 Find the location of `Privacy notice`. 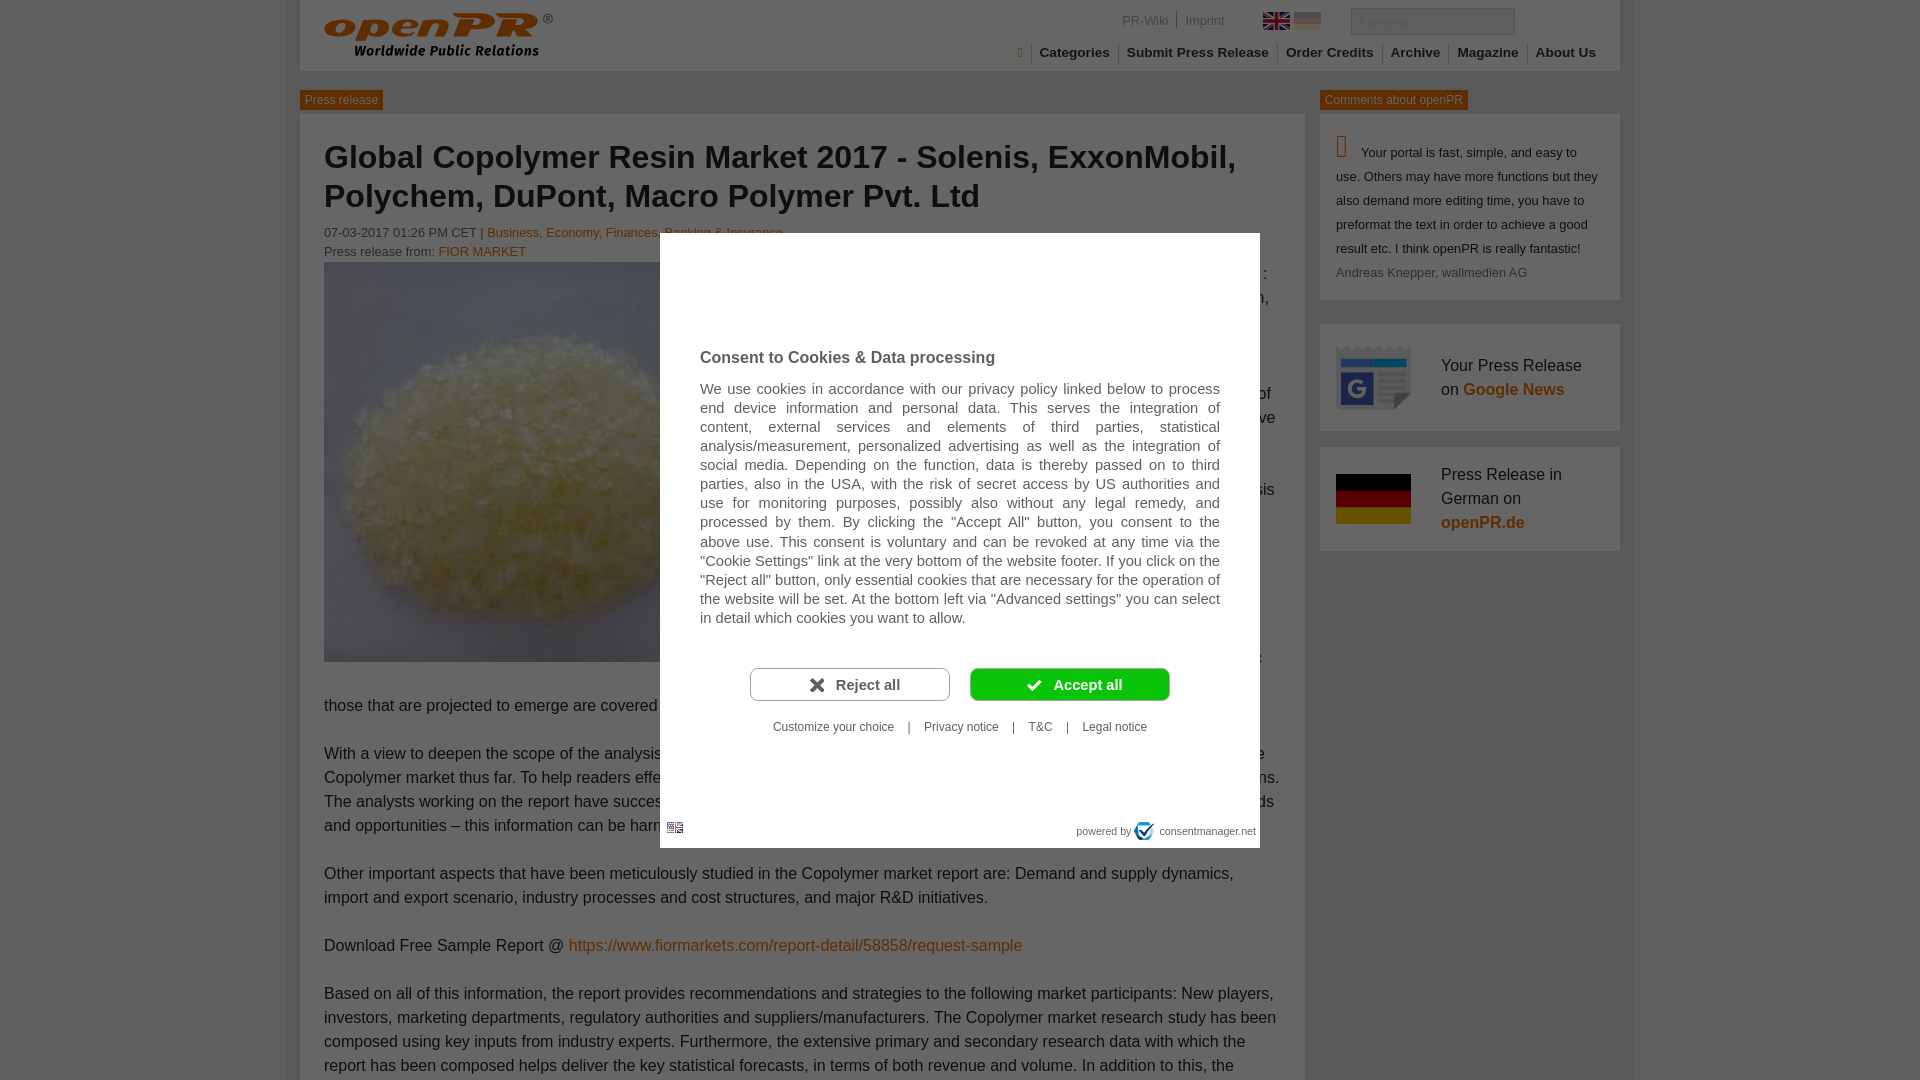

Privacy notice is located at coordinates (961, 726).